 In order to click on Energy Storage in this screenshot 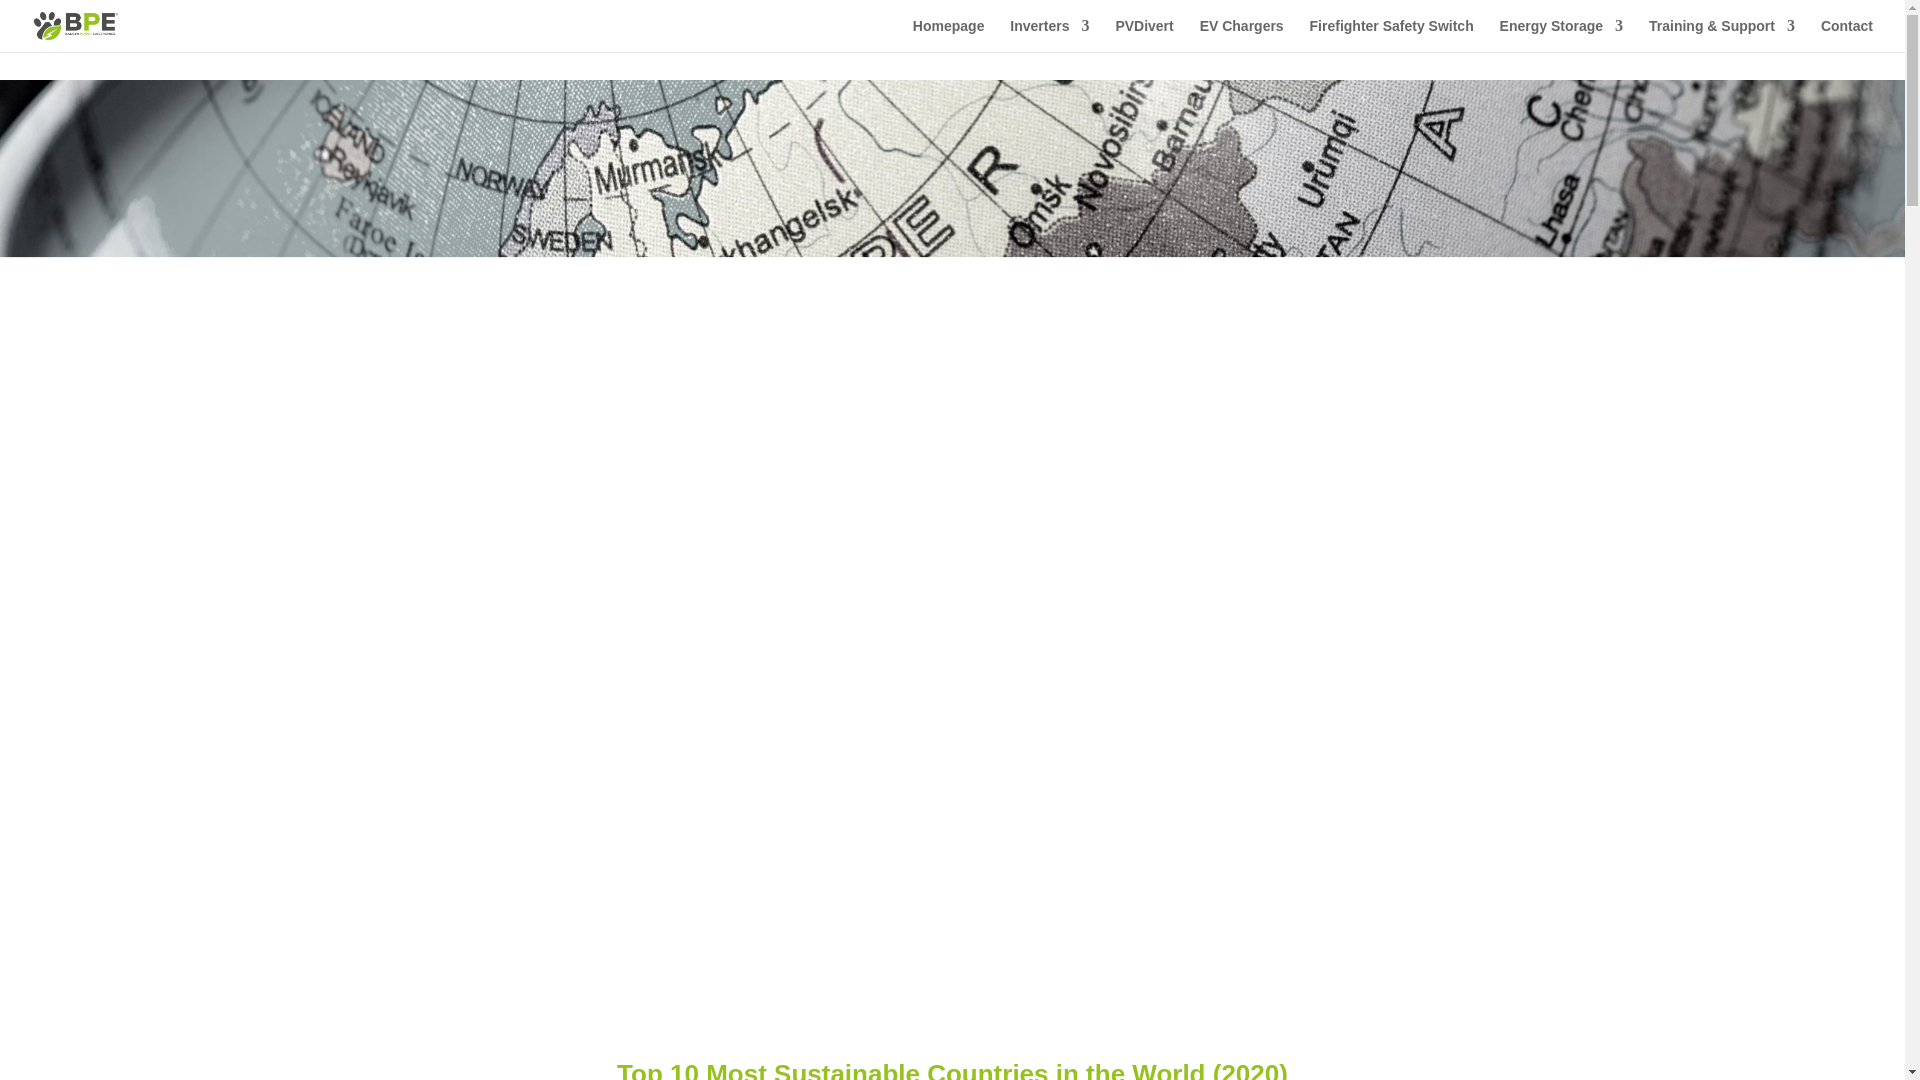, I will do `click(1560, 35)`.